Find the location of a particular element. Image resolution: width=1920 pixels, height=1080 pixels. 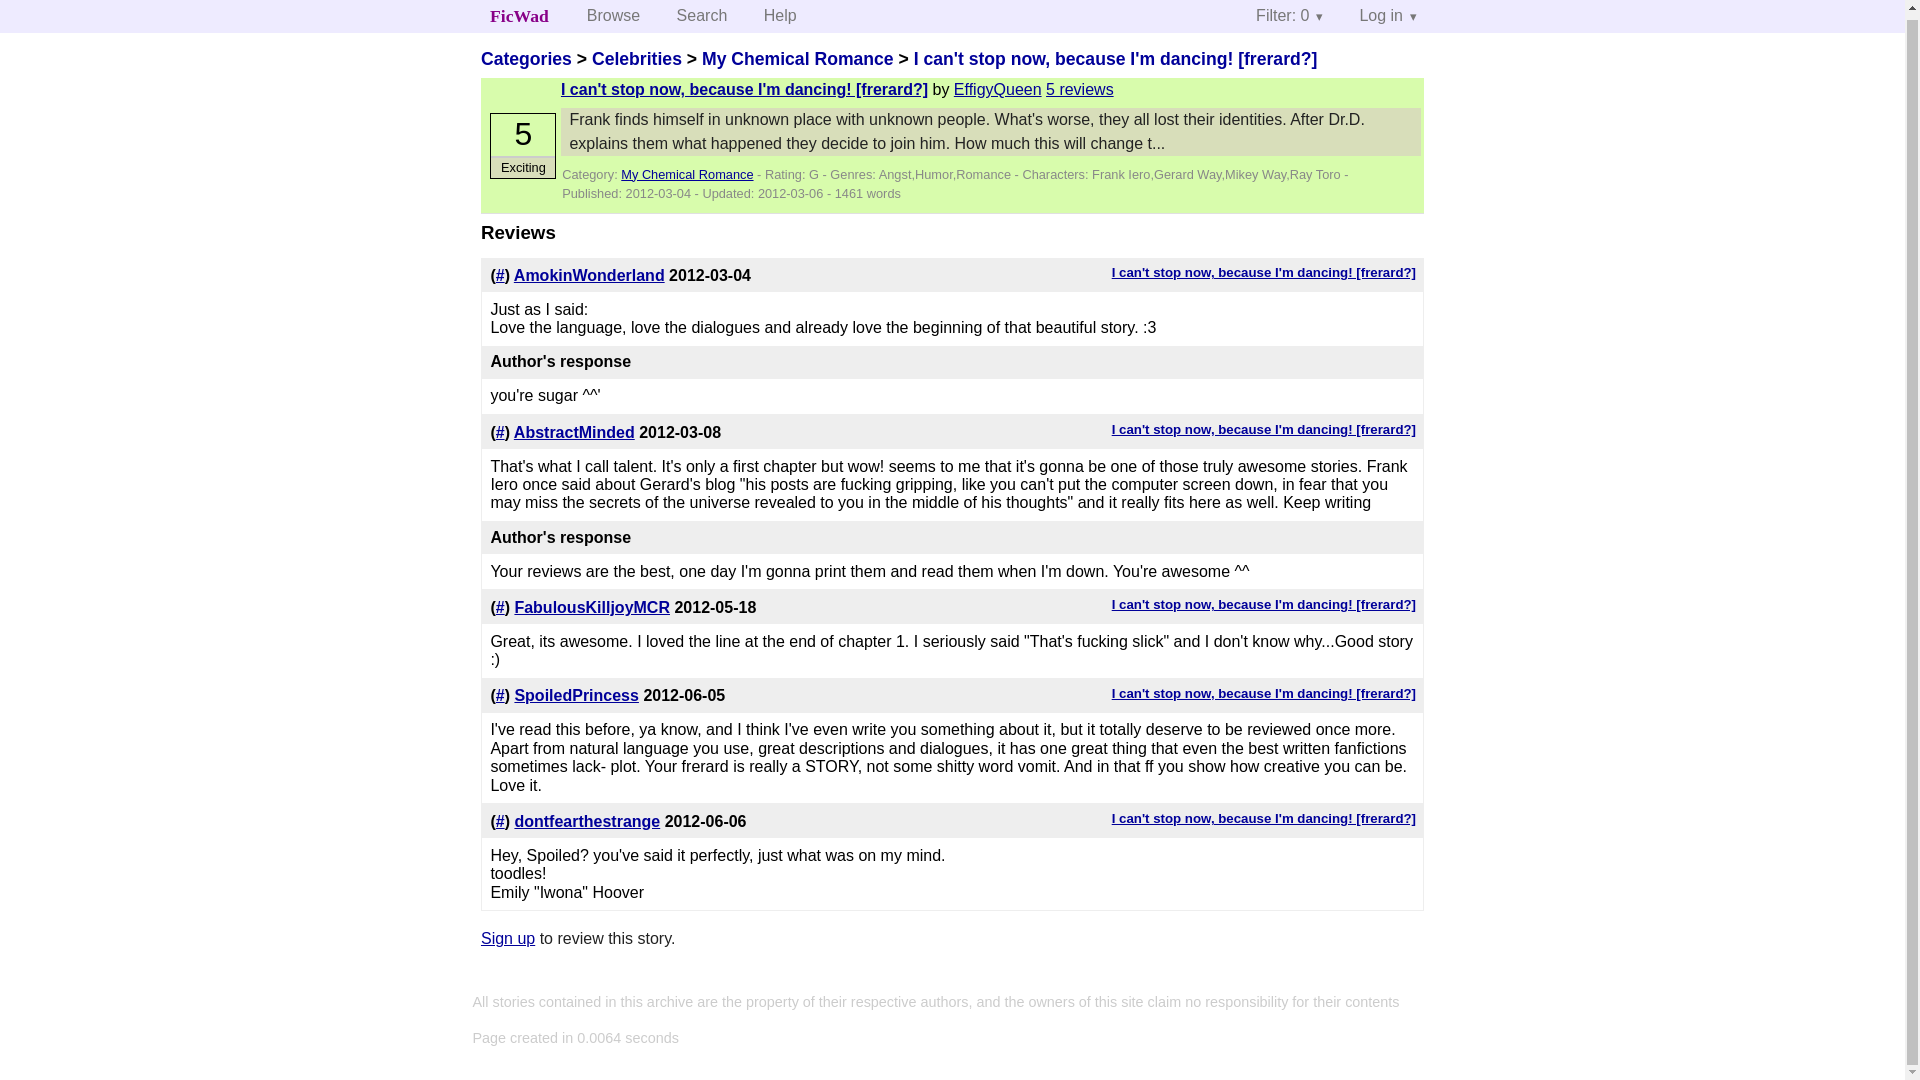

My Chemical Romance is located at coordinates (686, 174).